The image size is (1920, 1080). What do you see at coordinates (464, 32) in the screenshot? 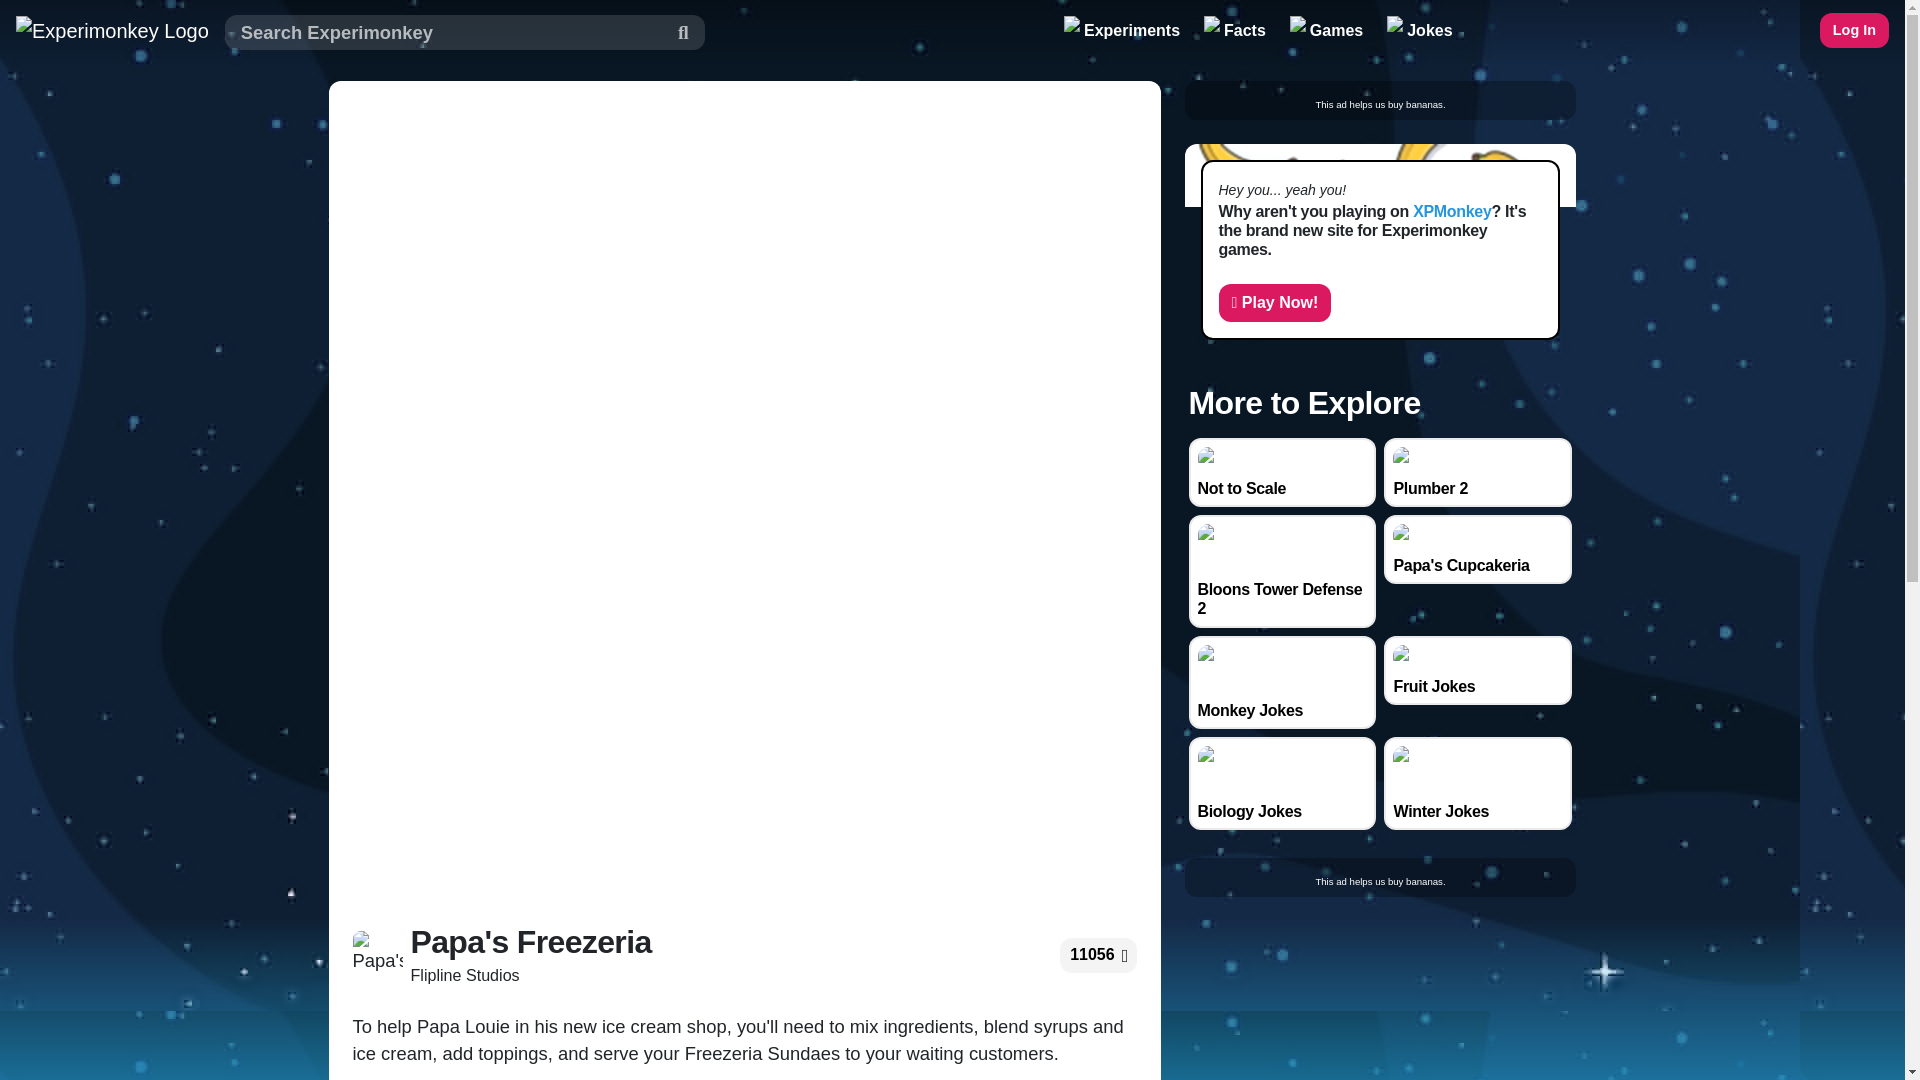
I see `Find something banan-tastic!` at bounding box center [464, 32].